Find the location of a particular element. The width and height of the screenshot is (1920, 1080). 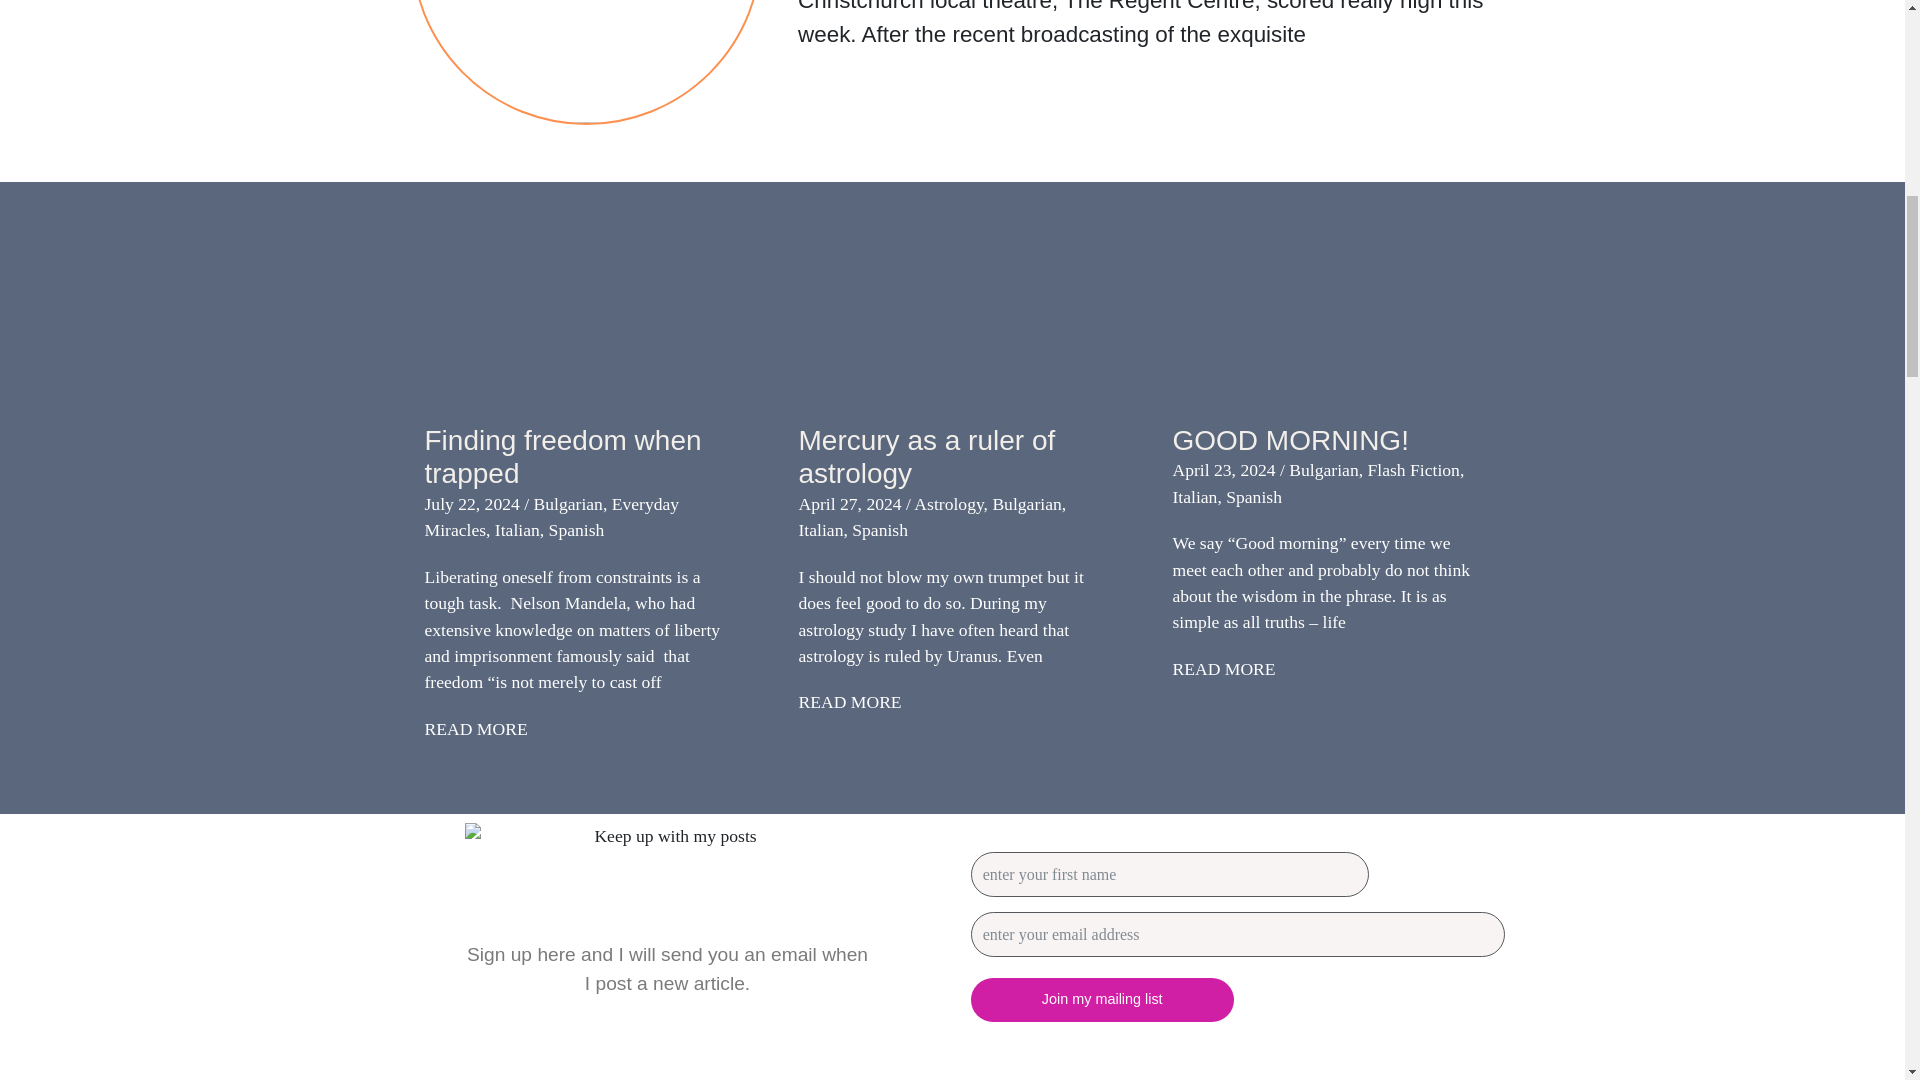

April 27, 2024 is located at coordinates (849, 504).